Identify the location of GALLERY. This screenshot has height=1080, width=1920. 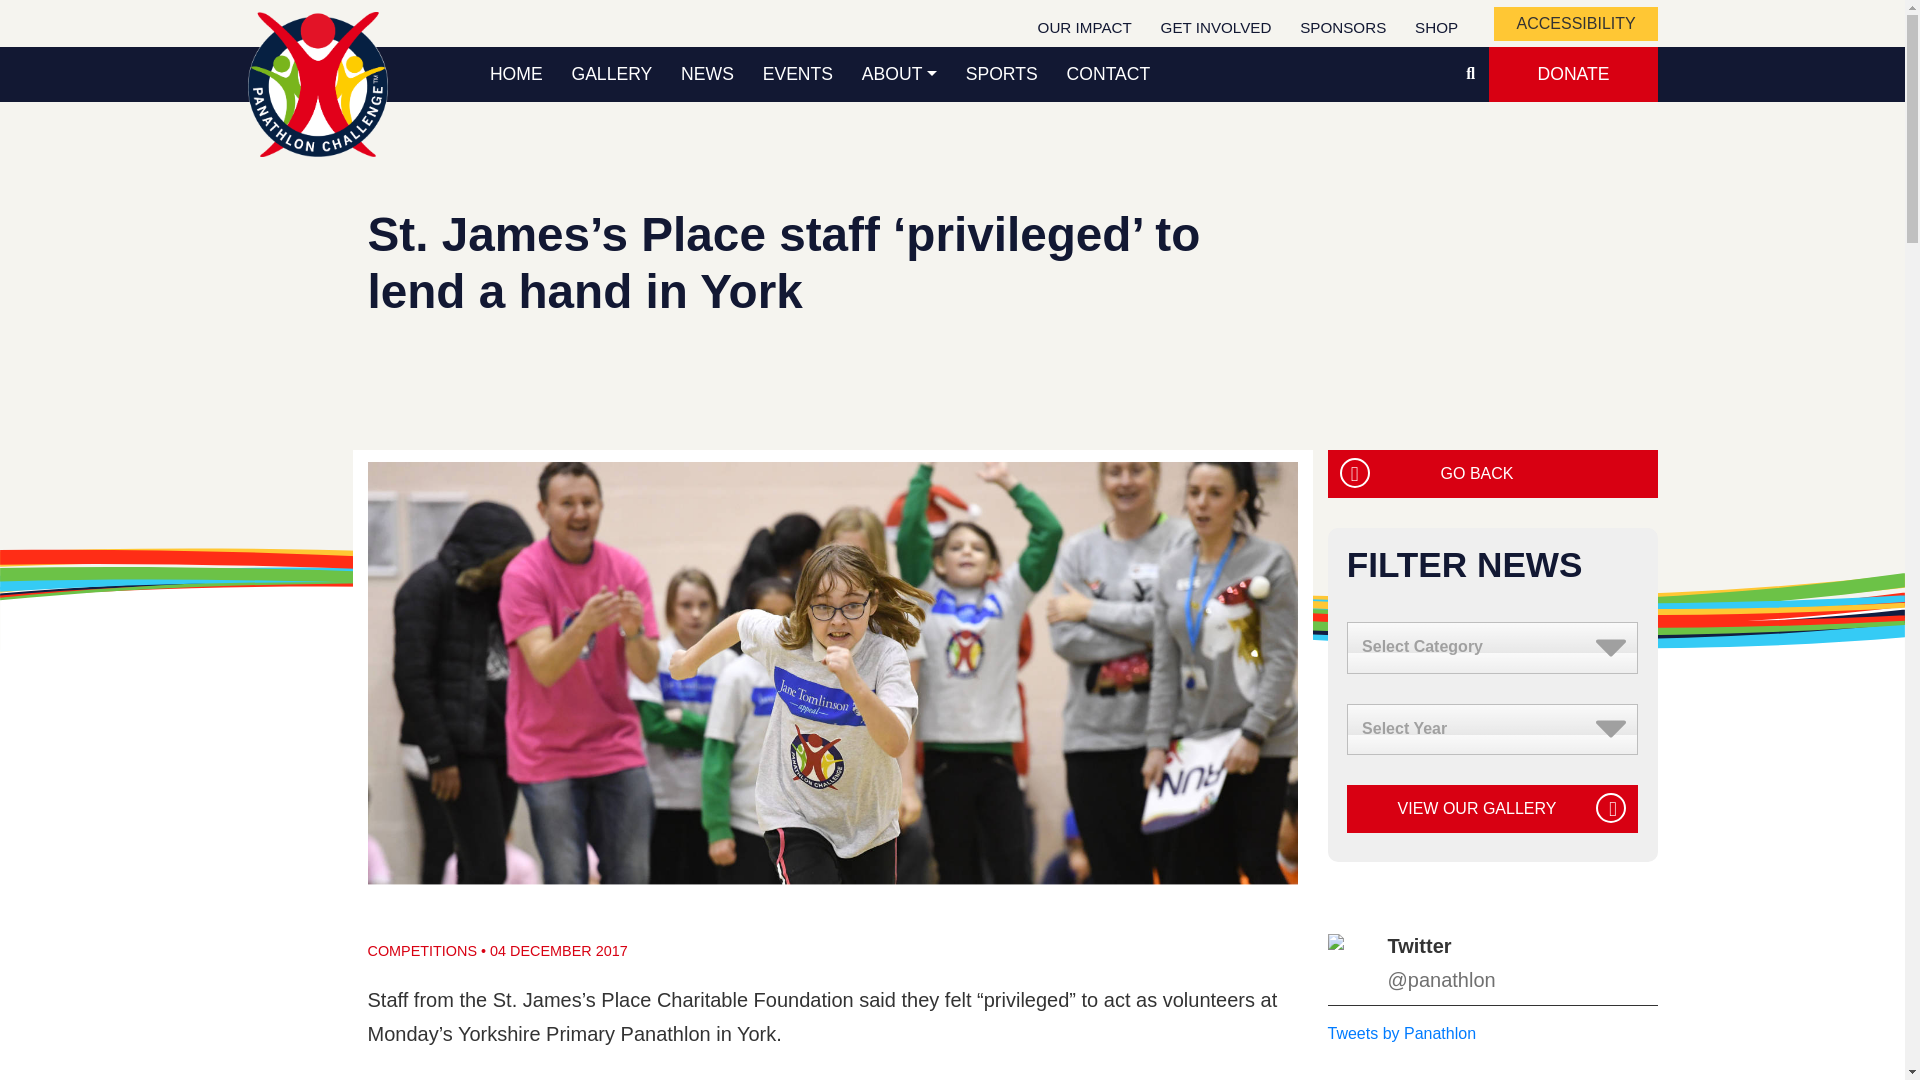
(611, 74).